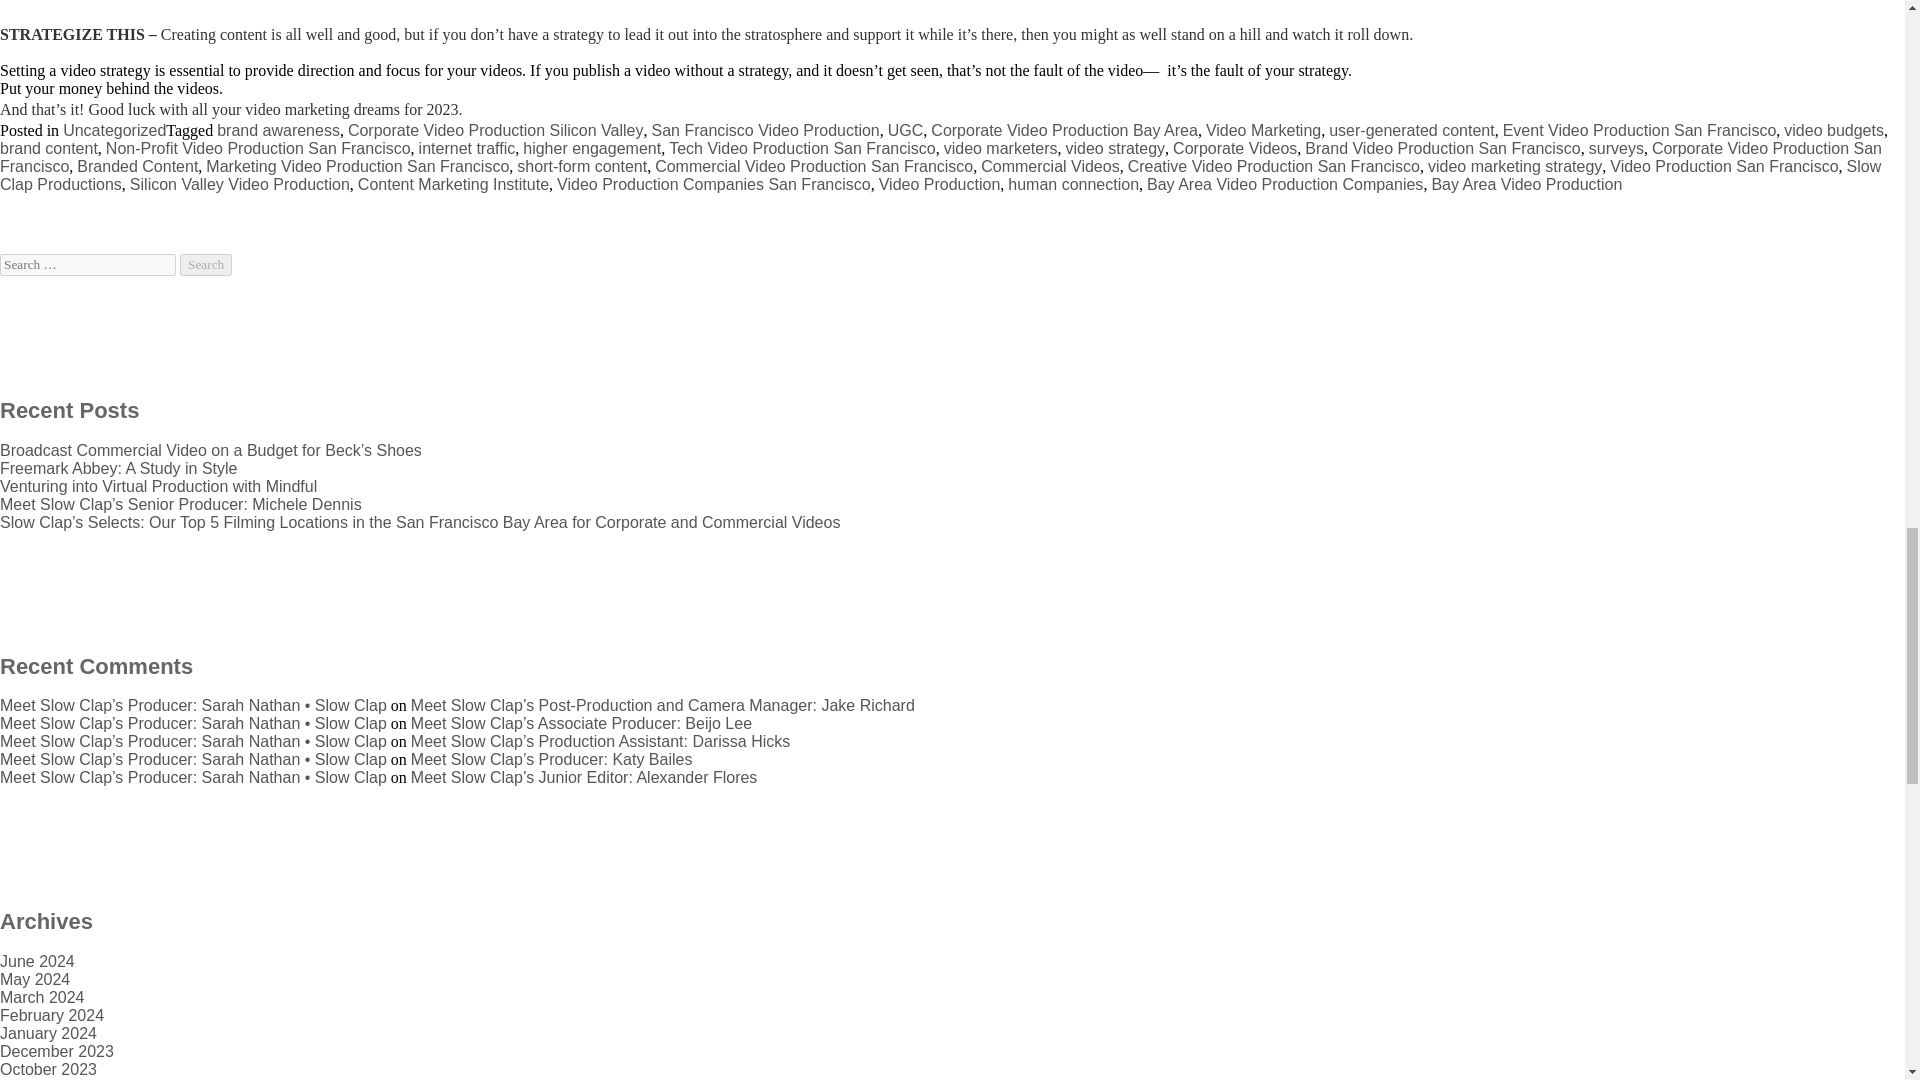 This screenshot has width=1920, height=1080. What do you see at coordinates (258, 148) in the screenshot?
I see `Non-Profit Video Production San Francisco` at bounding box center [258, 148].